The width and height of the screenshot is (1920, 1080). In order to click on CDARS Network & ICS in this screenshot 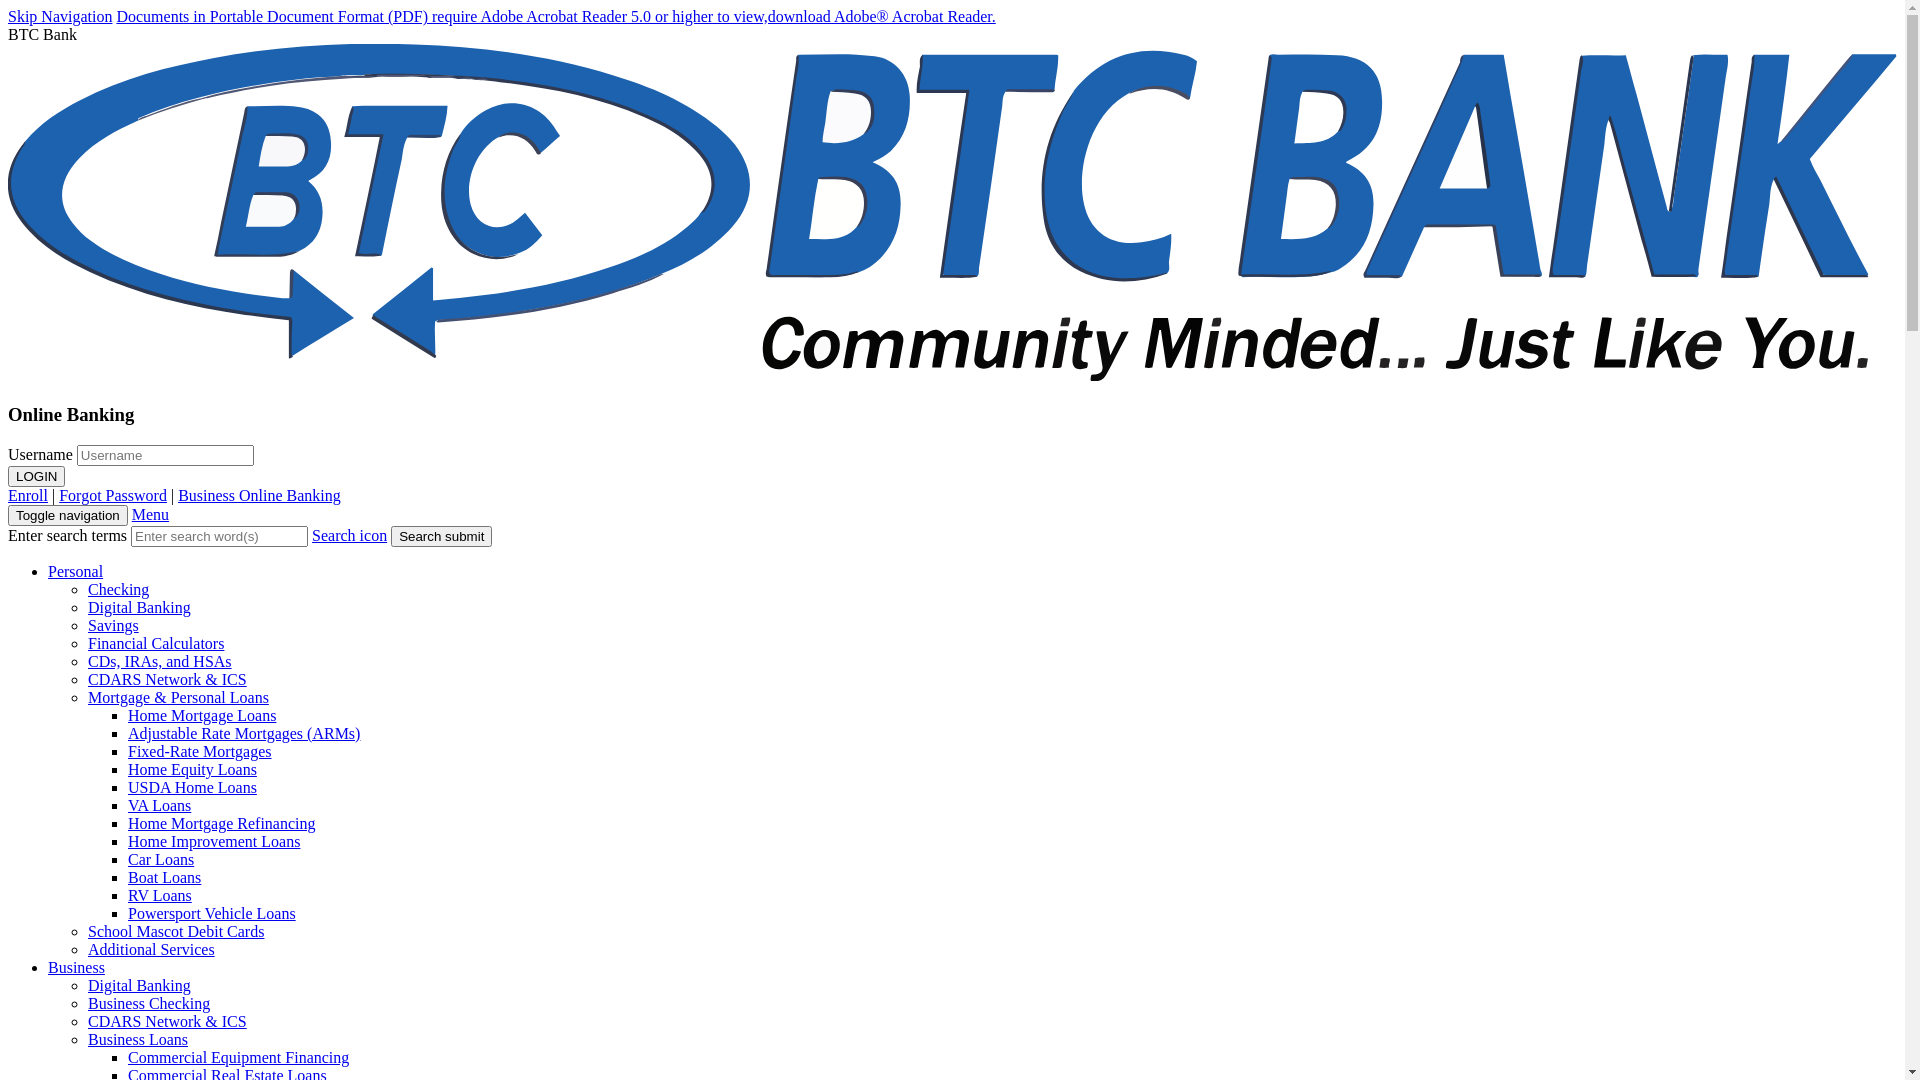, I will do `click(167, 1022)`.